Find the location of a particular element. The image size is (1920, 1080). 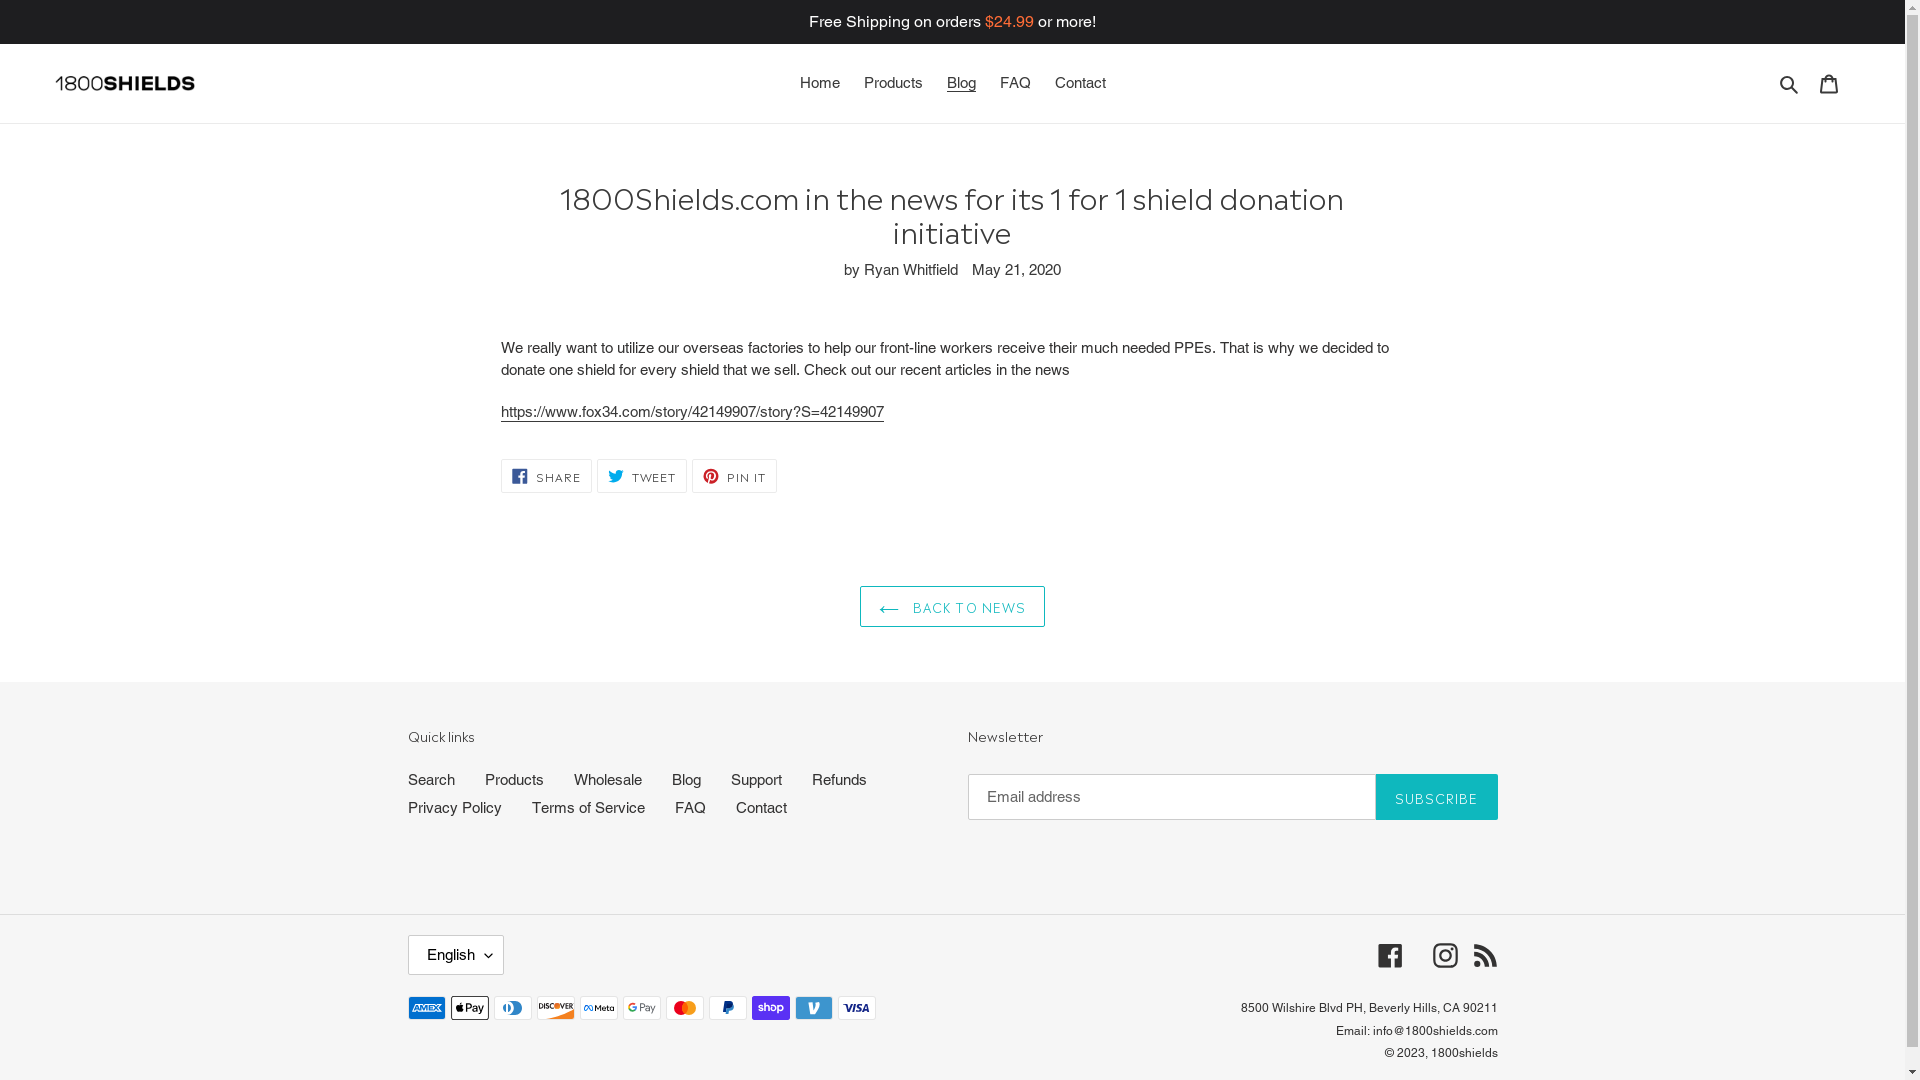

1800shields is located at coordinates (1464, 1053).